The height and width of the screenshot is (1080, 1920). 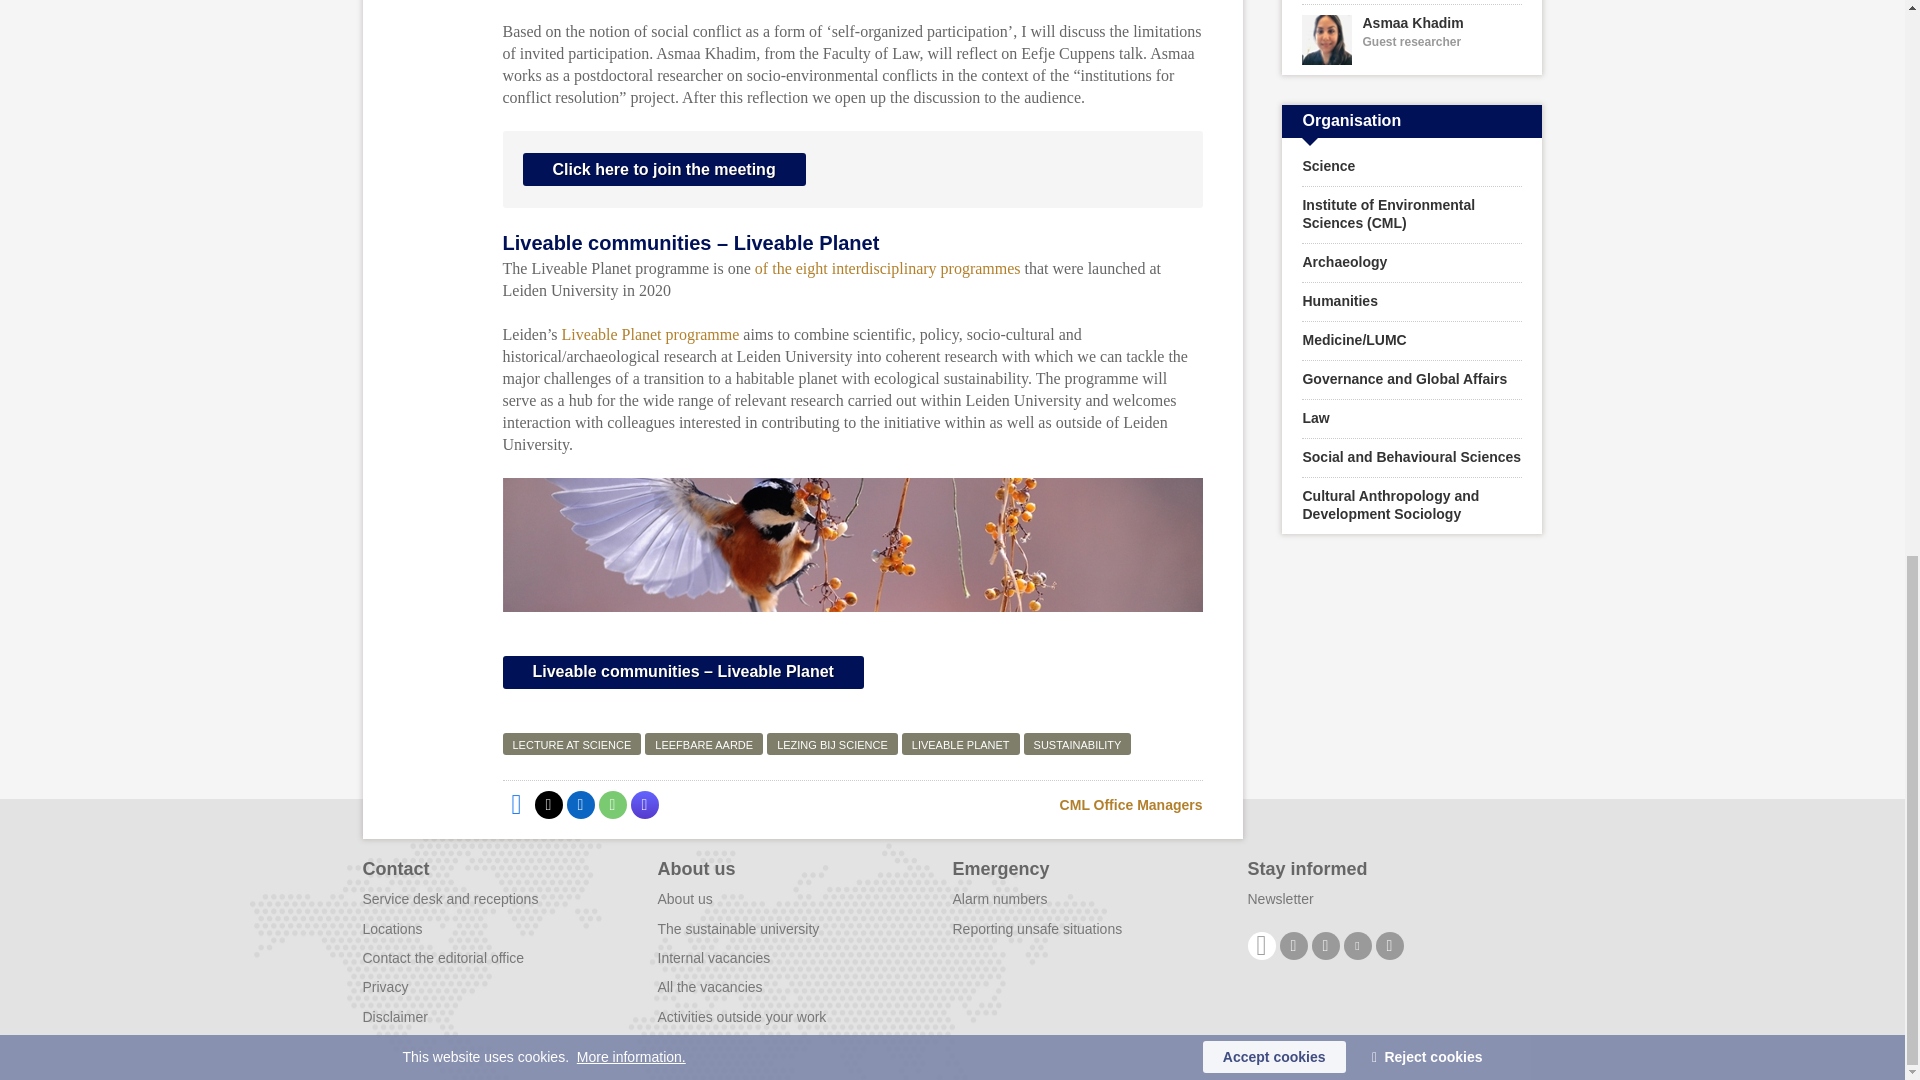 What do you see at coordinates (571, 744) in the screenshot?
I see `LECTURE AT SCIENCE` at bounding box center [571, 744].